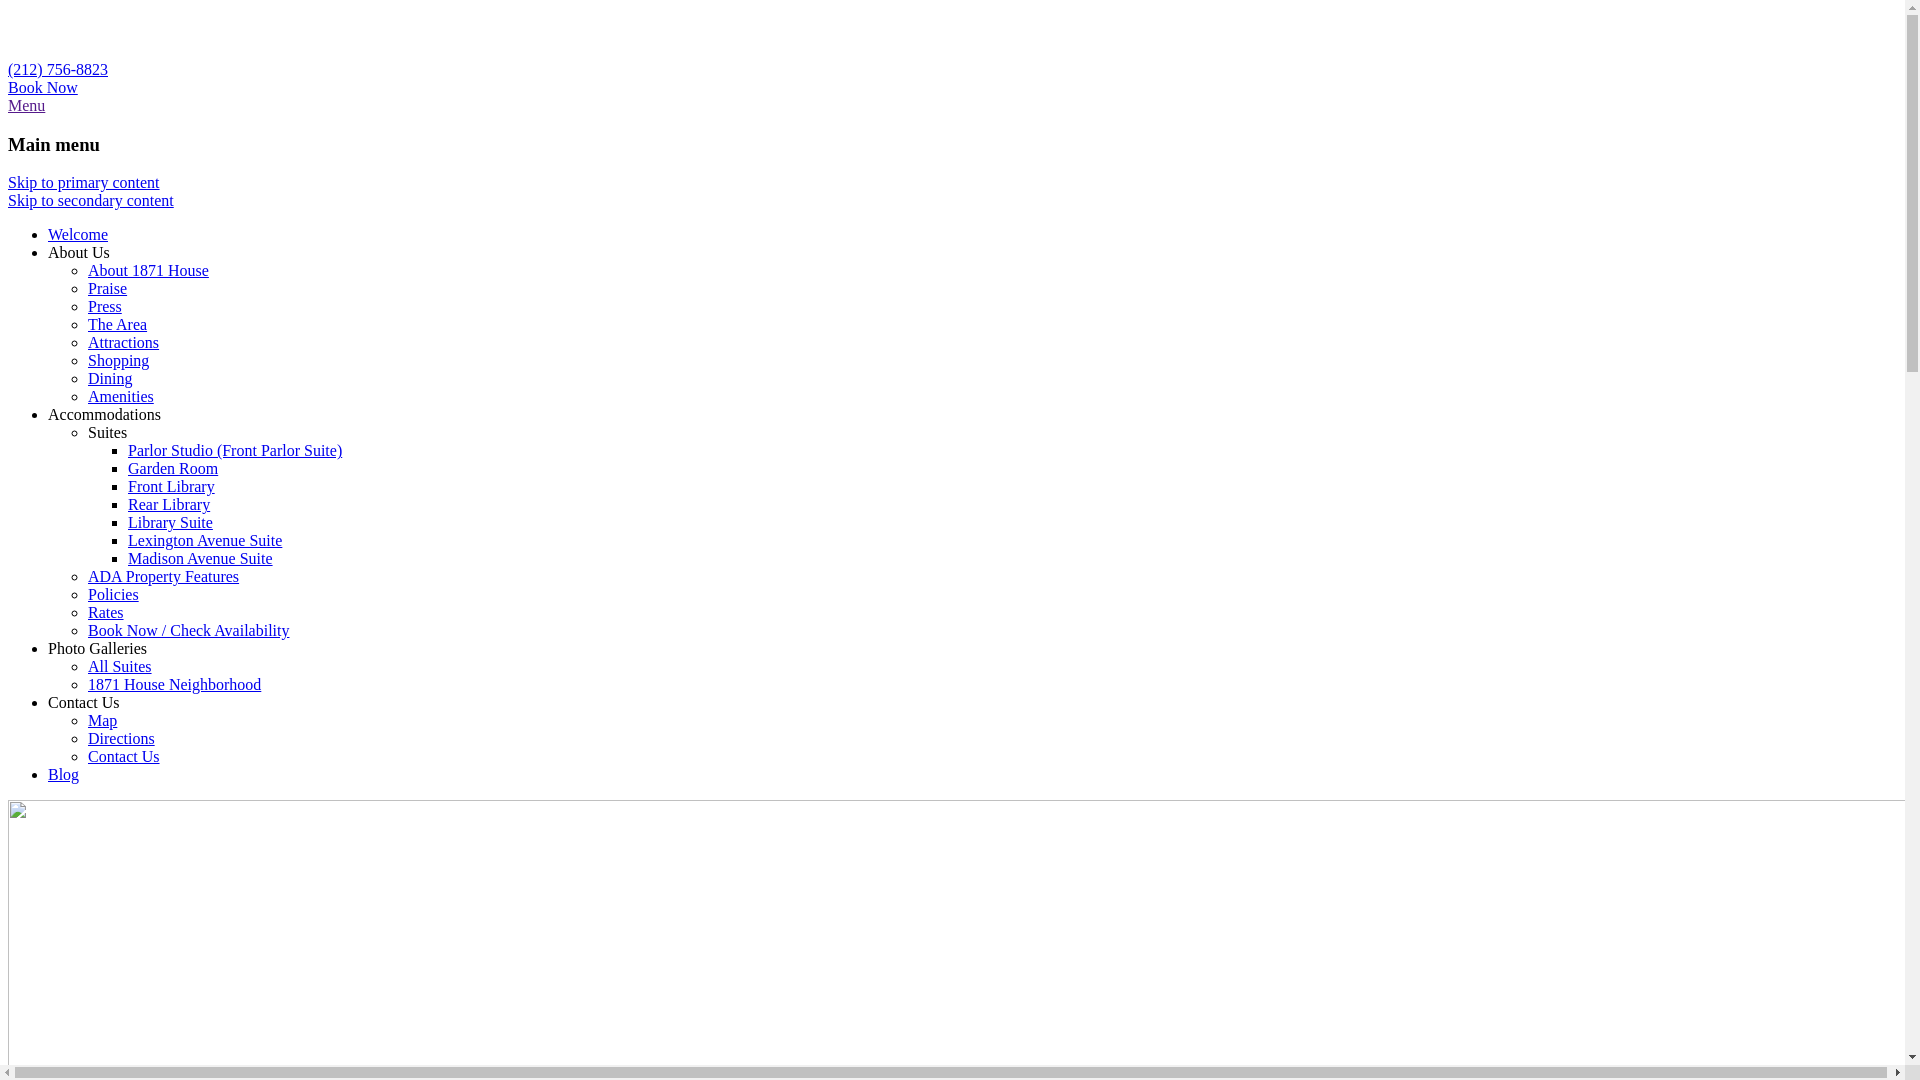 The image size is (1920, 1080). What do you see at coordinates (114, 594) in the screenshot?
I see `Policies` at bounding box center [114, 594].